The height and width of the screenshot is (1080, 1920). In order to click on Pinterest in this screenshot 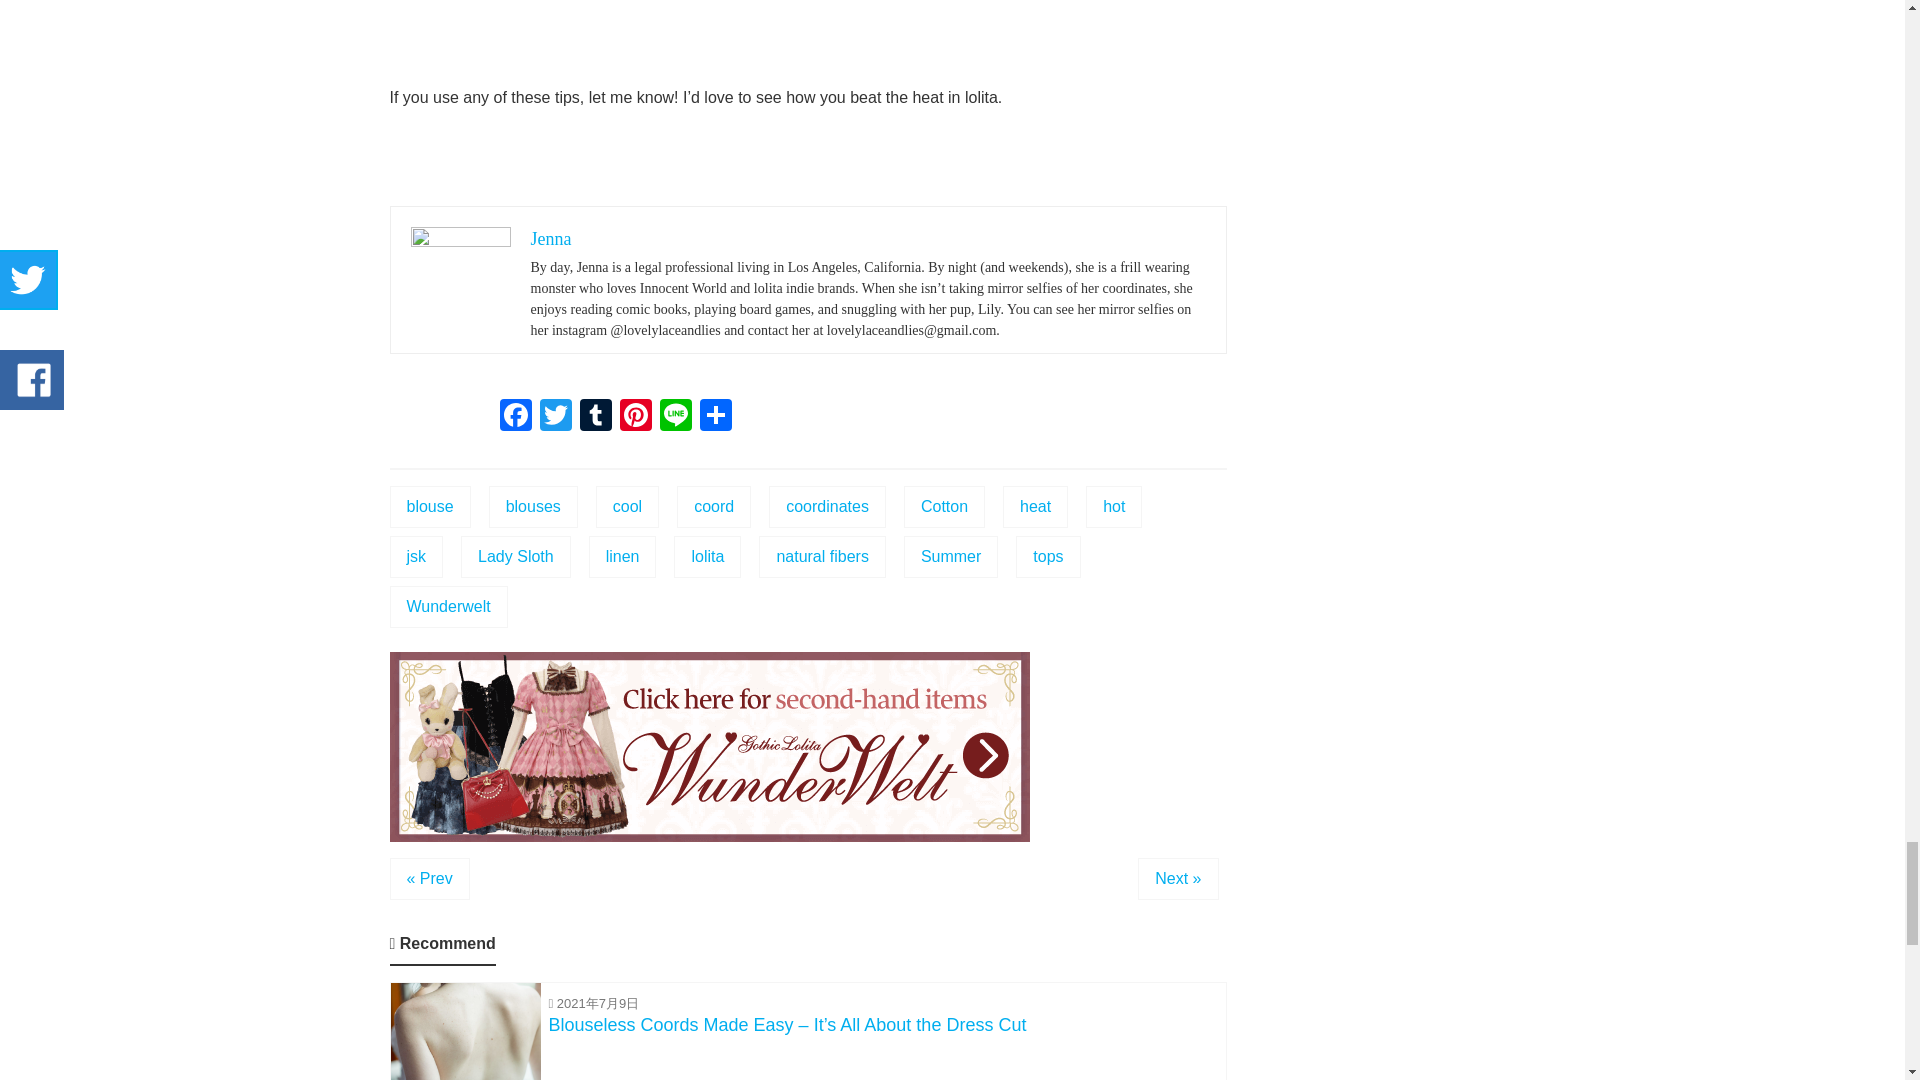, I will do `click(636, 417)`.